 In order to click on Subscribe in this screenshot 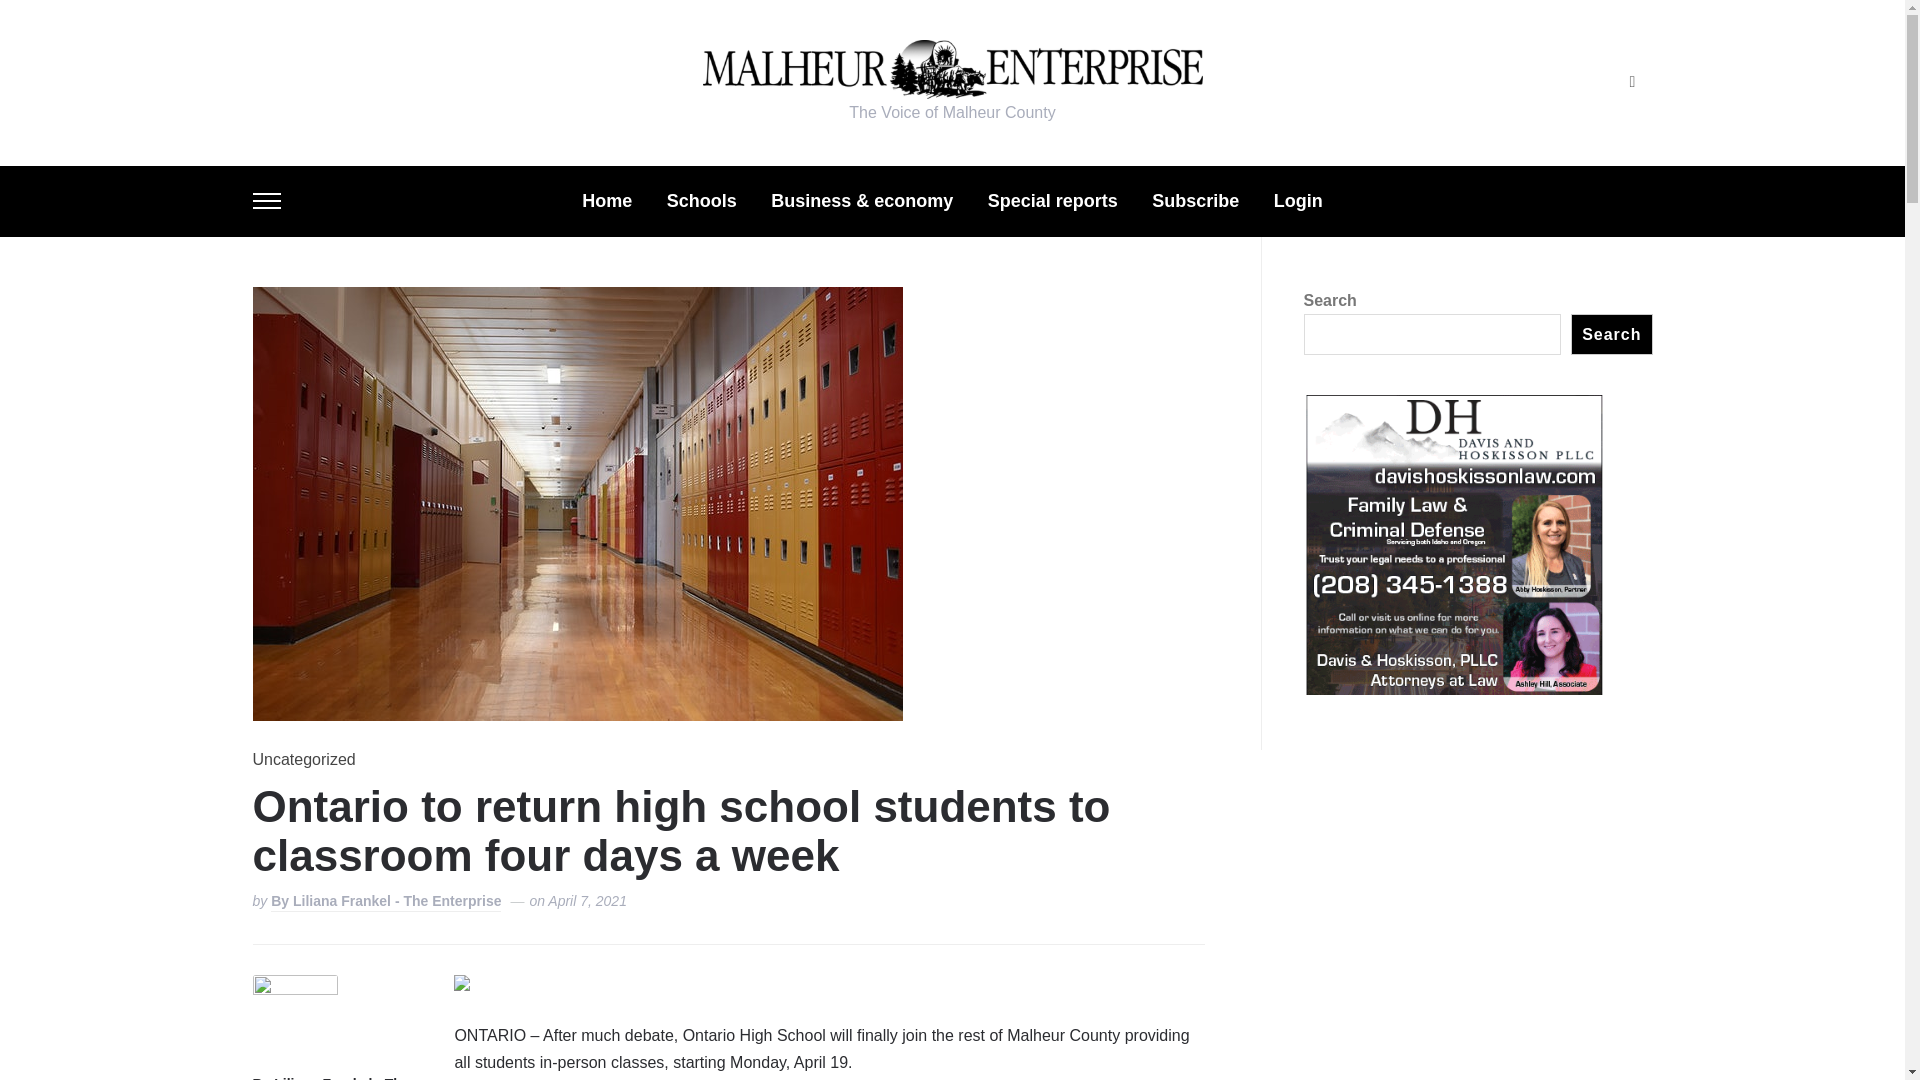, I will do `click(1195, 201)`.